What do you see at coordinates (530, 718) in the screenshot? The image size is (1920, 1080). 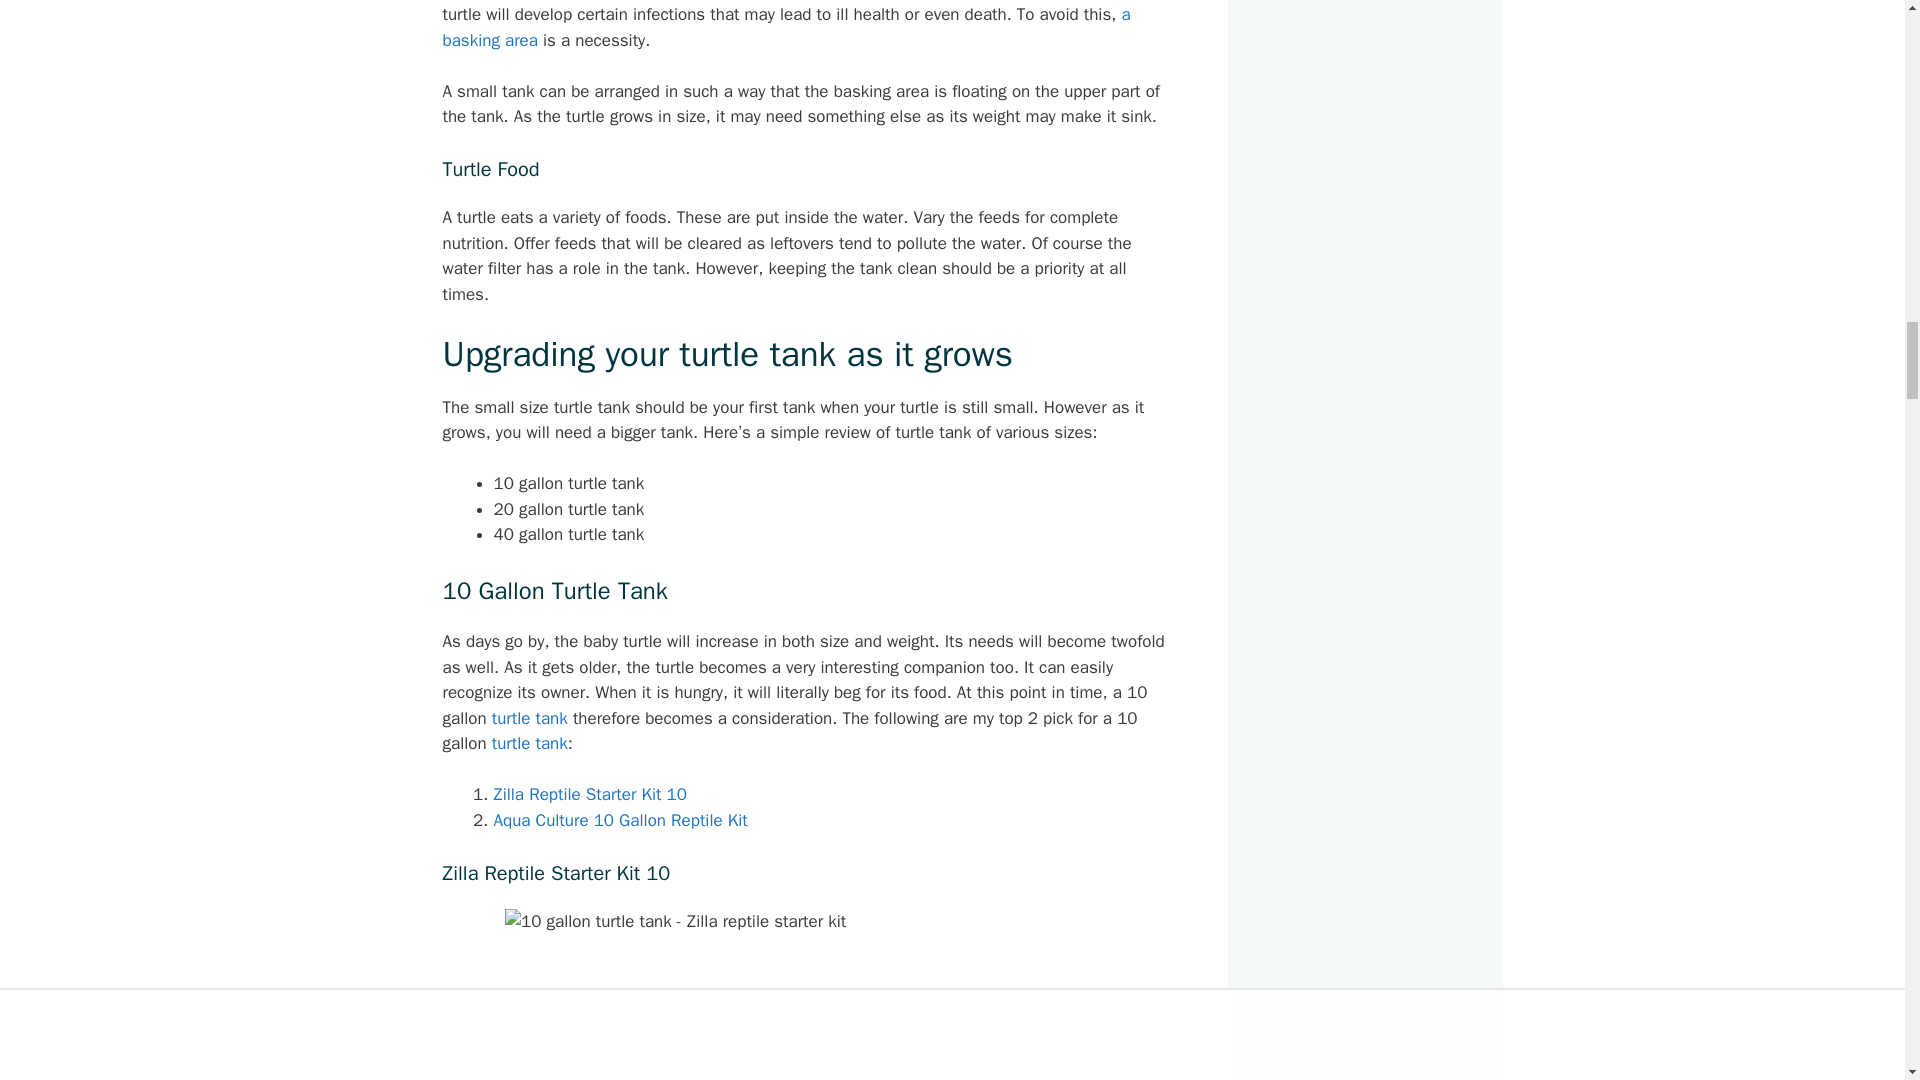 I see `turtle tank` at bounding box center [530, 718].